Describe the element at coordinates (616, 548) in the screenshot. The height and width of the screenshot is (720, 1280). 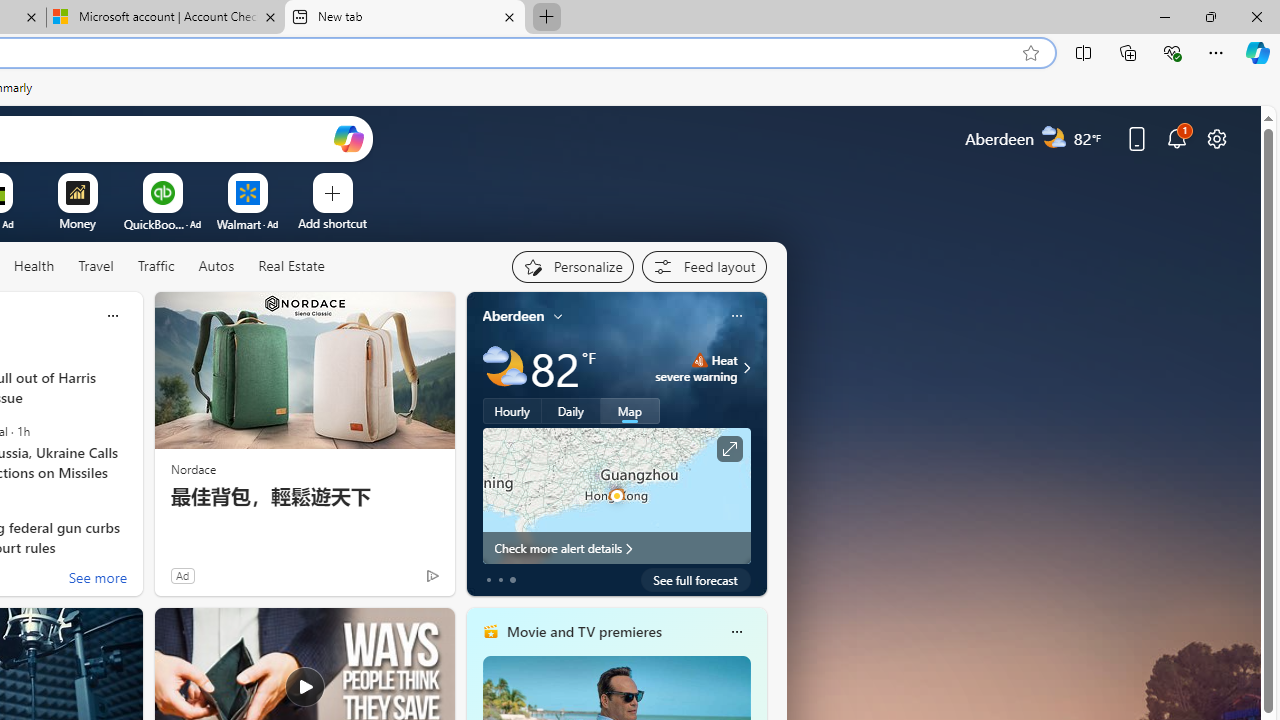
I see `Check more alert details` at that location.